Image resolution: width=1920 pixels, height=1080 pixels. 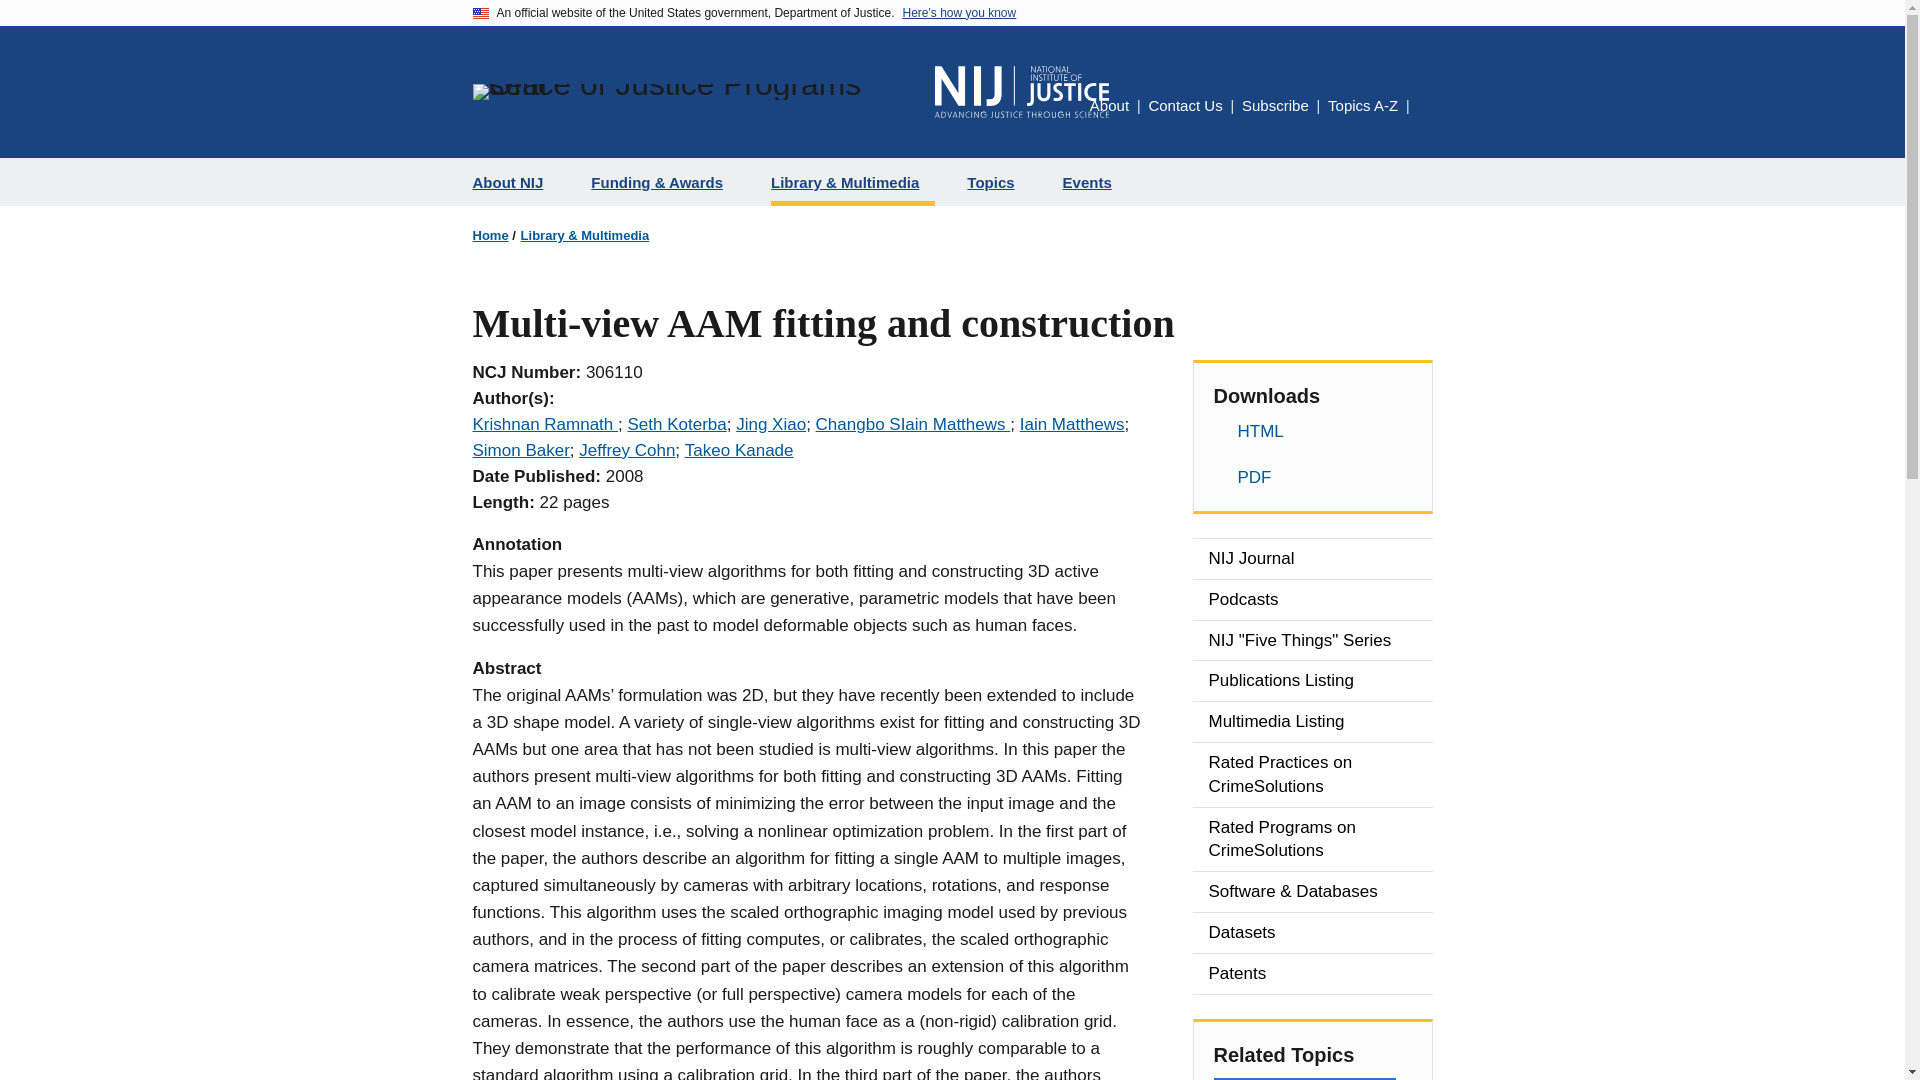 I want to click on Home, so click(x=1022, y=91).